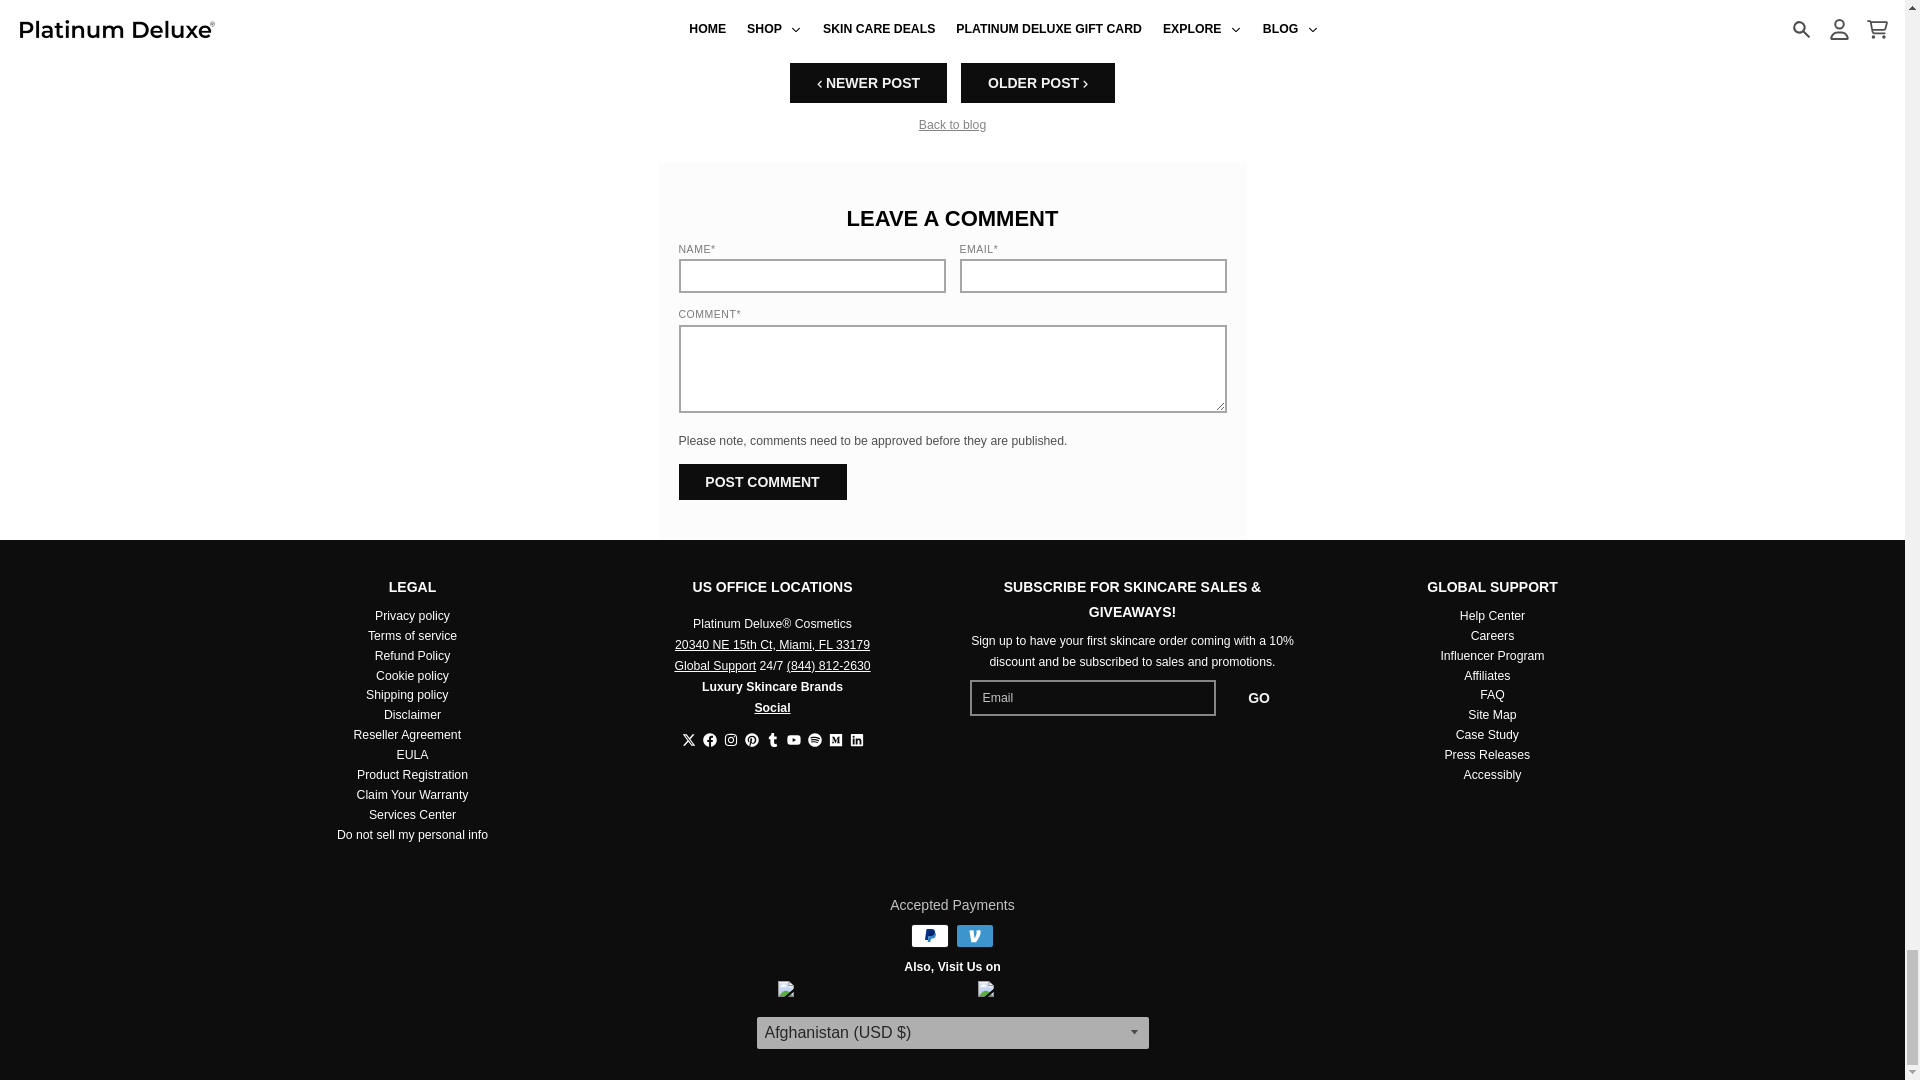  I want to click on LinkedIn - Platinum Deluxe Cosmetics, so click(857, 740).